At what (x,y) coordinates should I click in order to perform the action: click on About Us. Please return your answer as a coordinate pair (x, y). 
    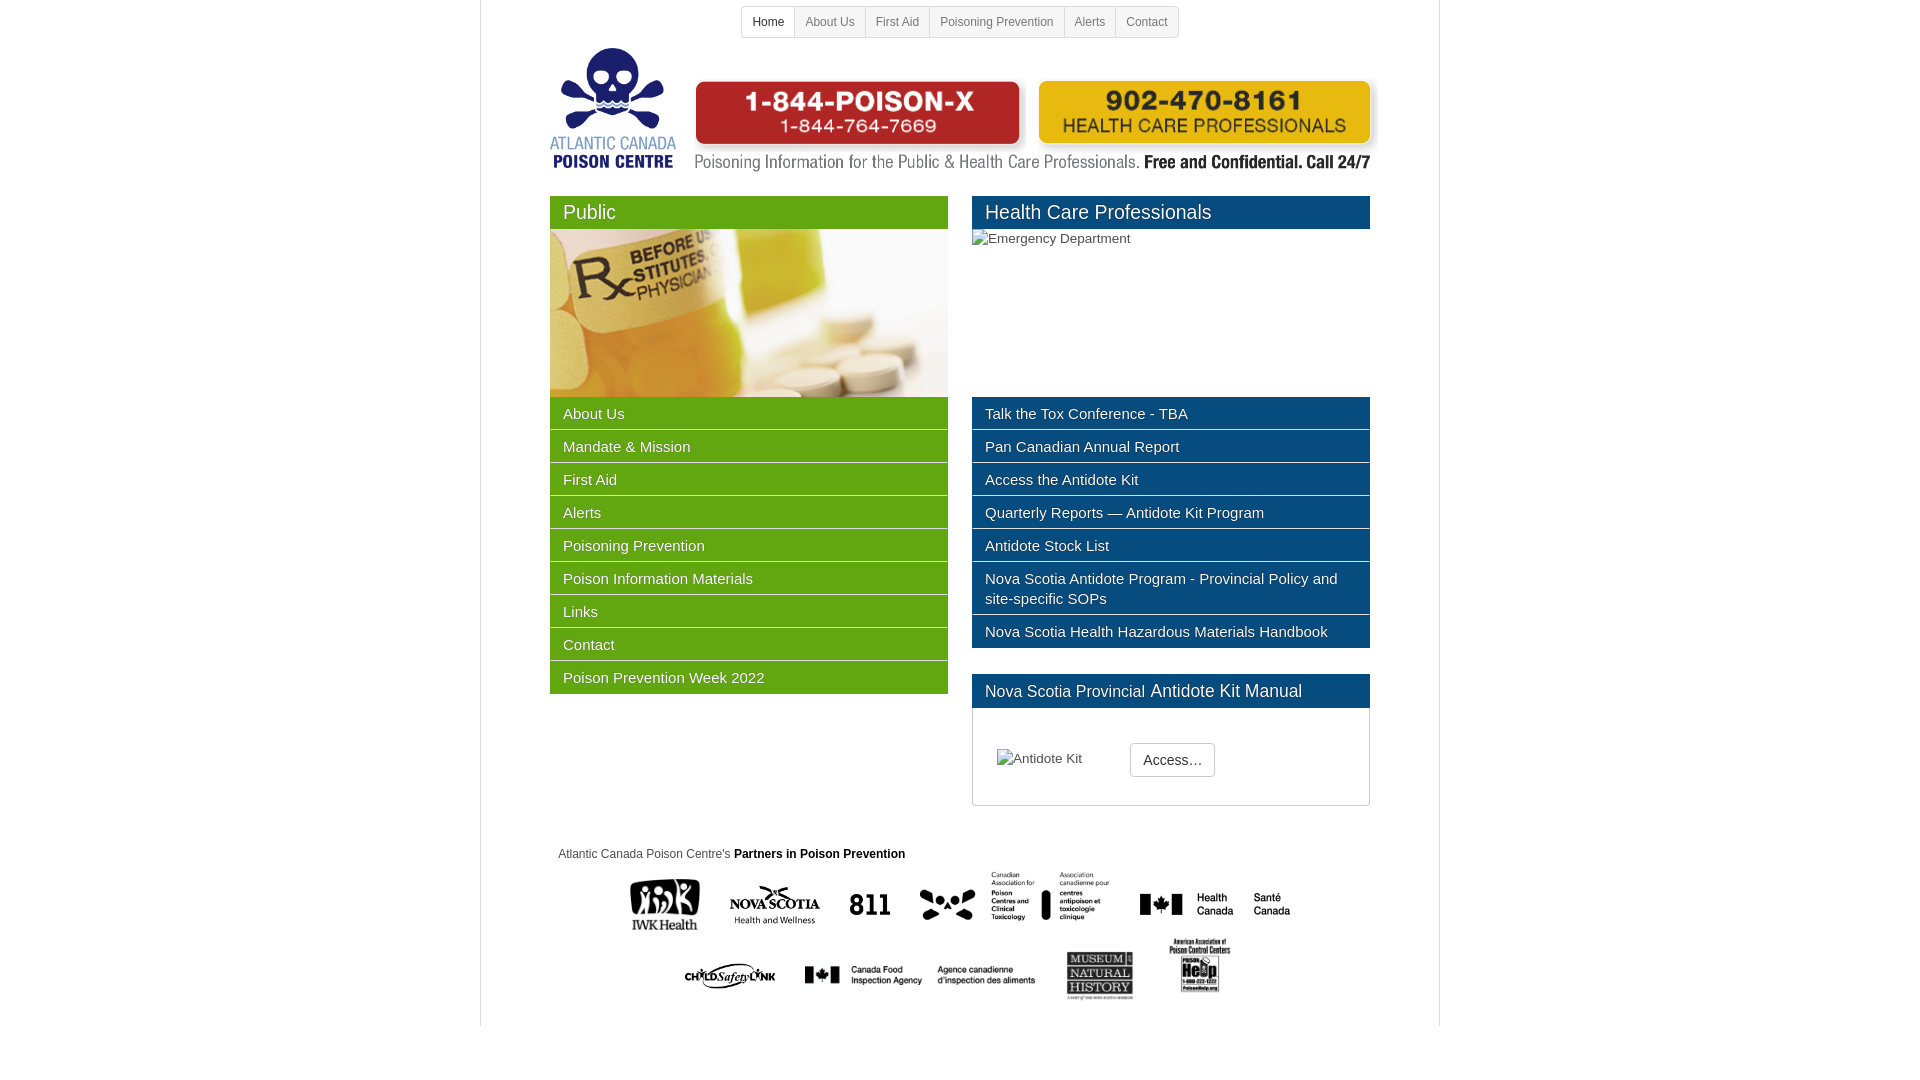
    Looking at the image, I should click on (829, 22).